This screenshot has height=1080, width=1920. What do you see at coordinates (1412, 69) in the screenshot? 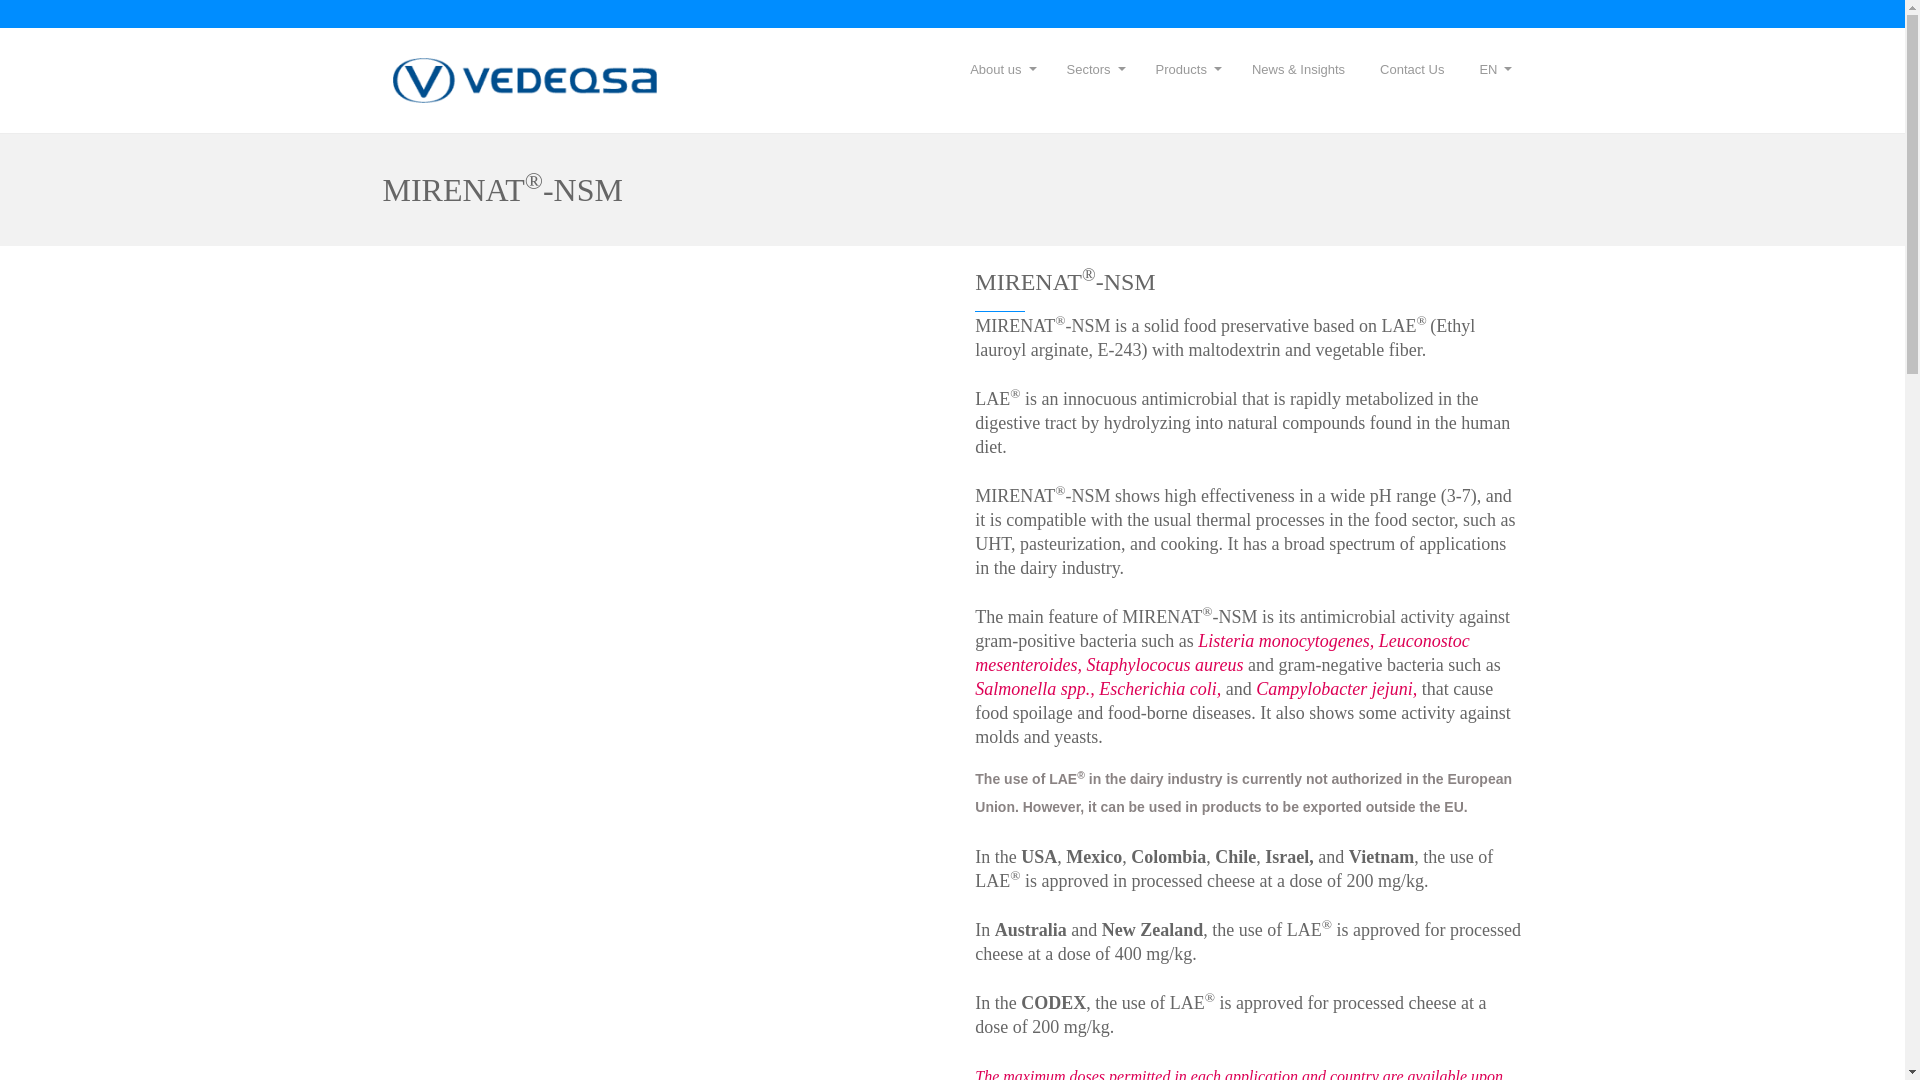
I see `Contact Us` at bounding box center [1412, 69].